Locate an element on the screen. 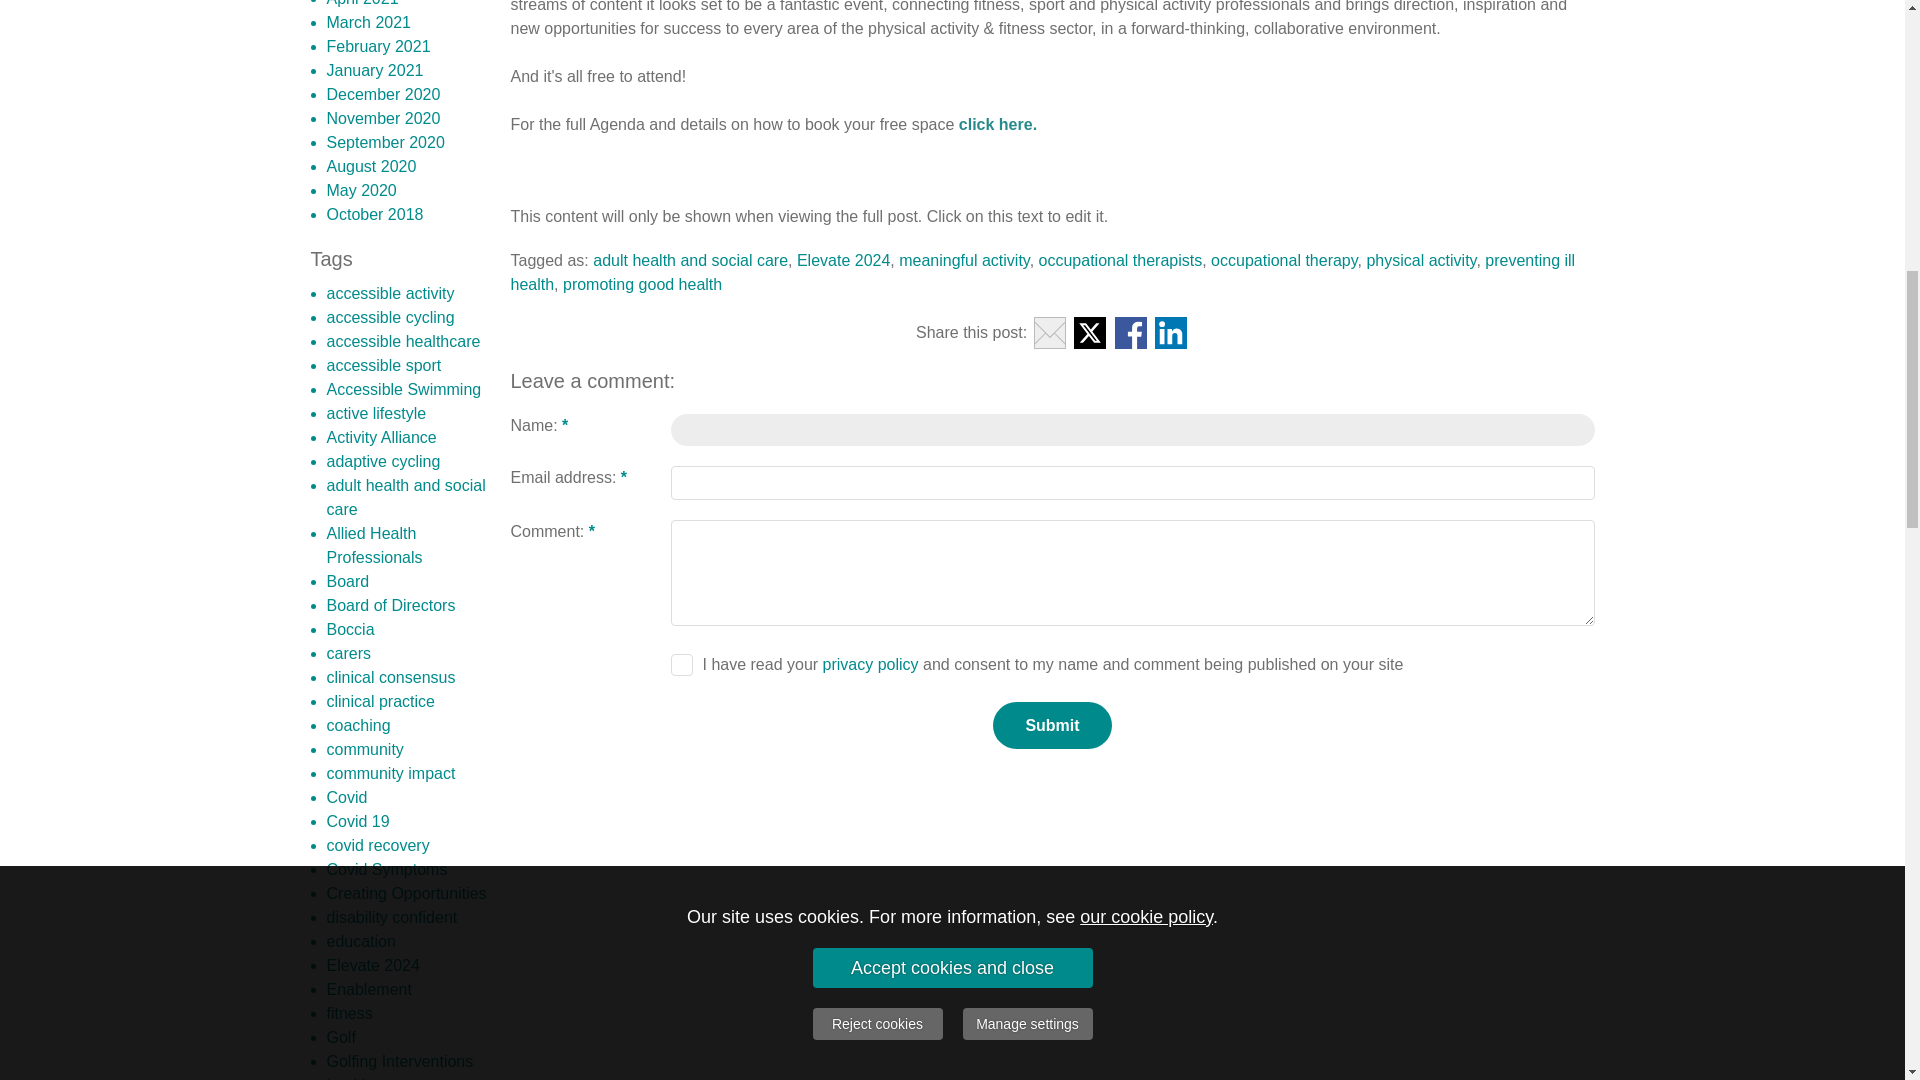 The width and height of the screenshot is (1920, 1080). physical activity is located at coordinates (1420, 260).